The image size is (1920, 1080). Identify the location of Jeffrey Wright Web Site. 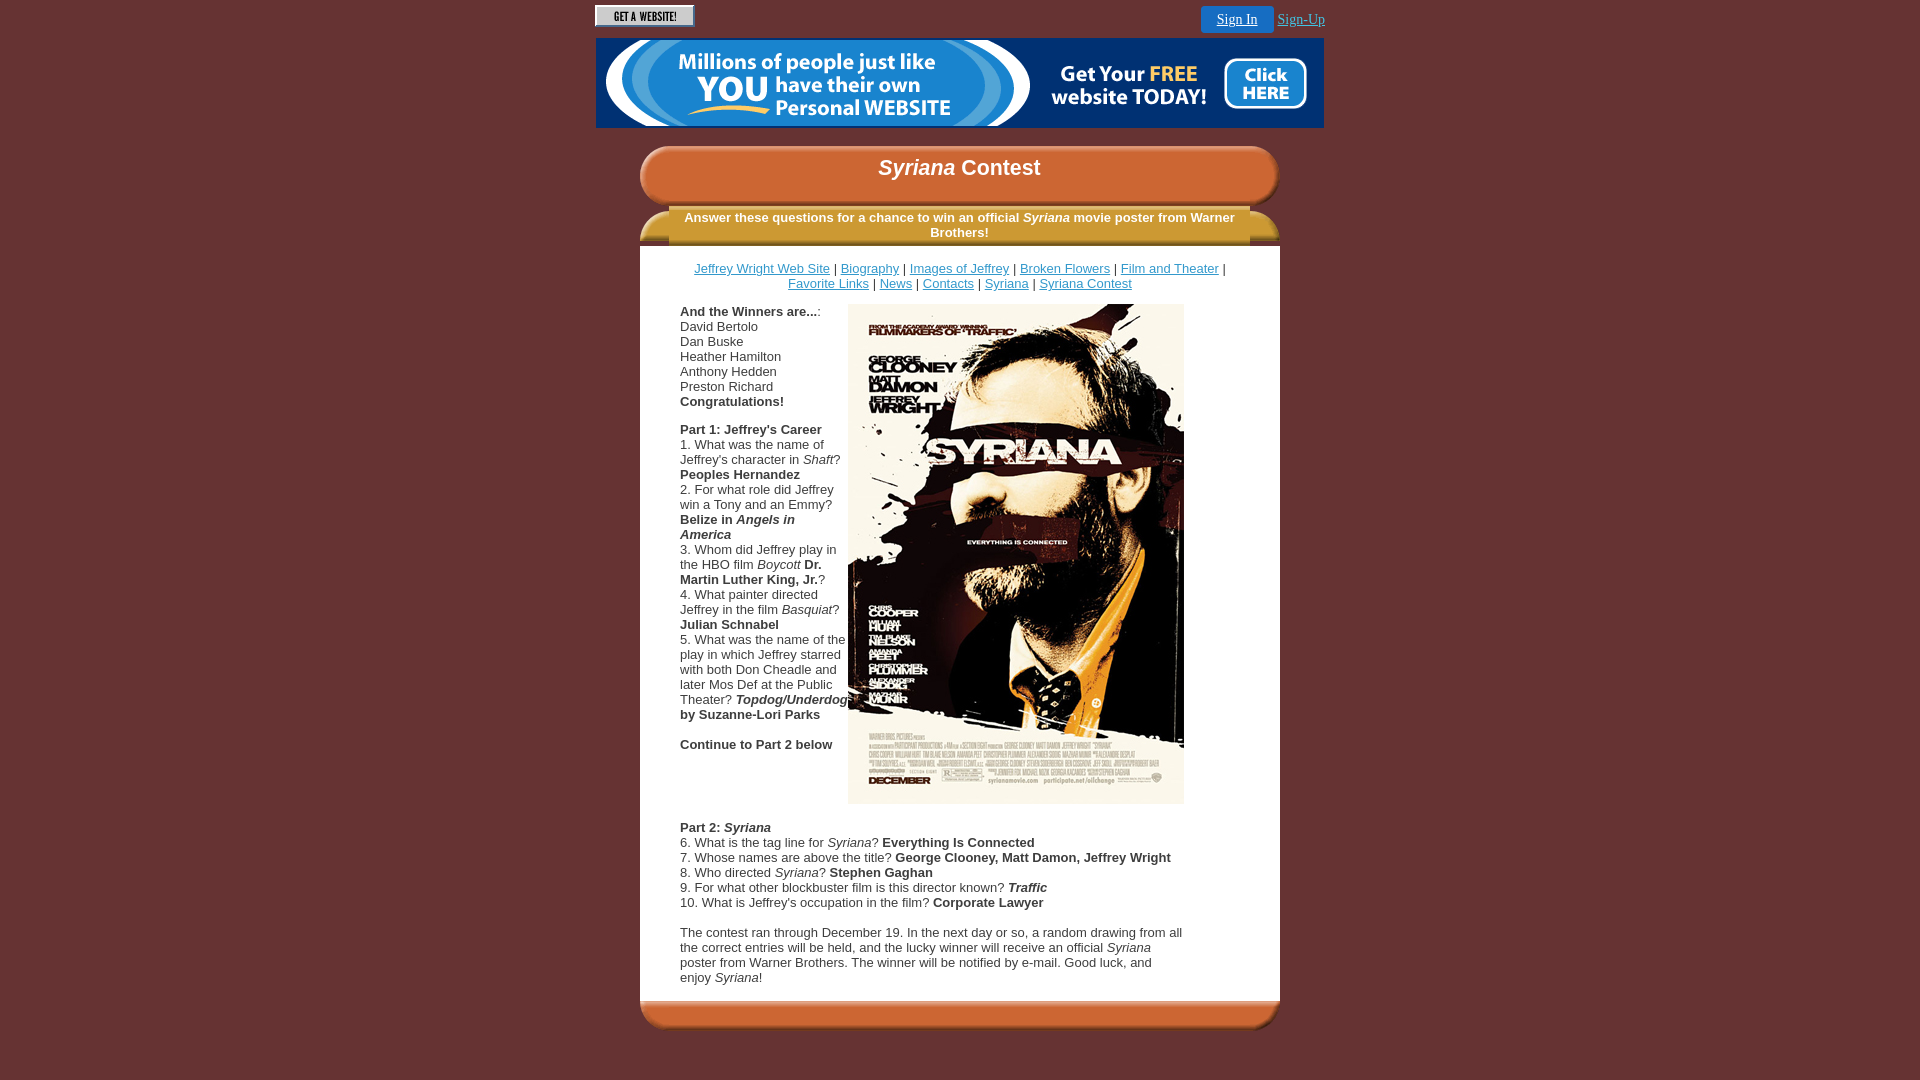
(762, 268).